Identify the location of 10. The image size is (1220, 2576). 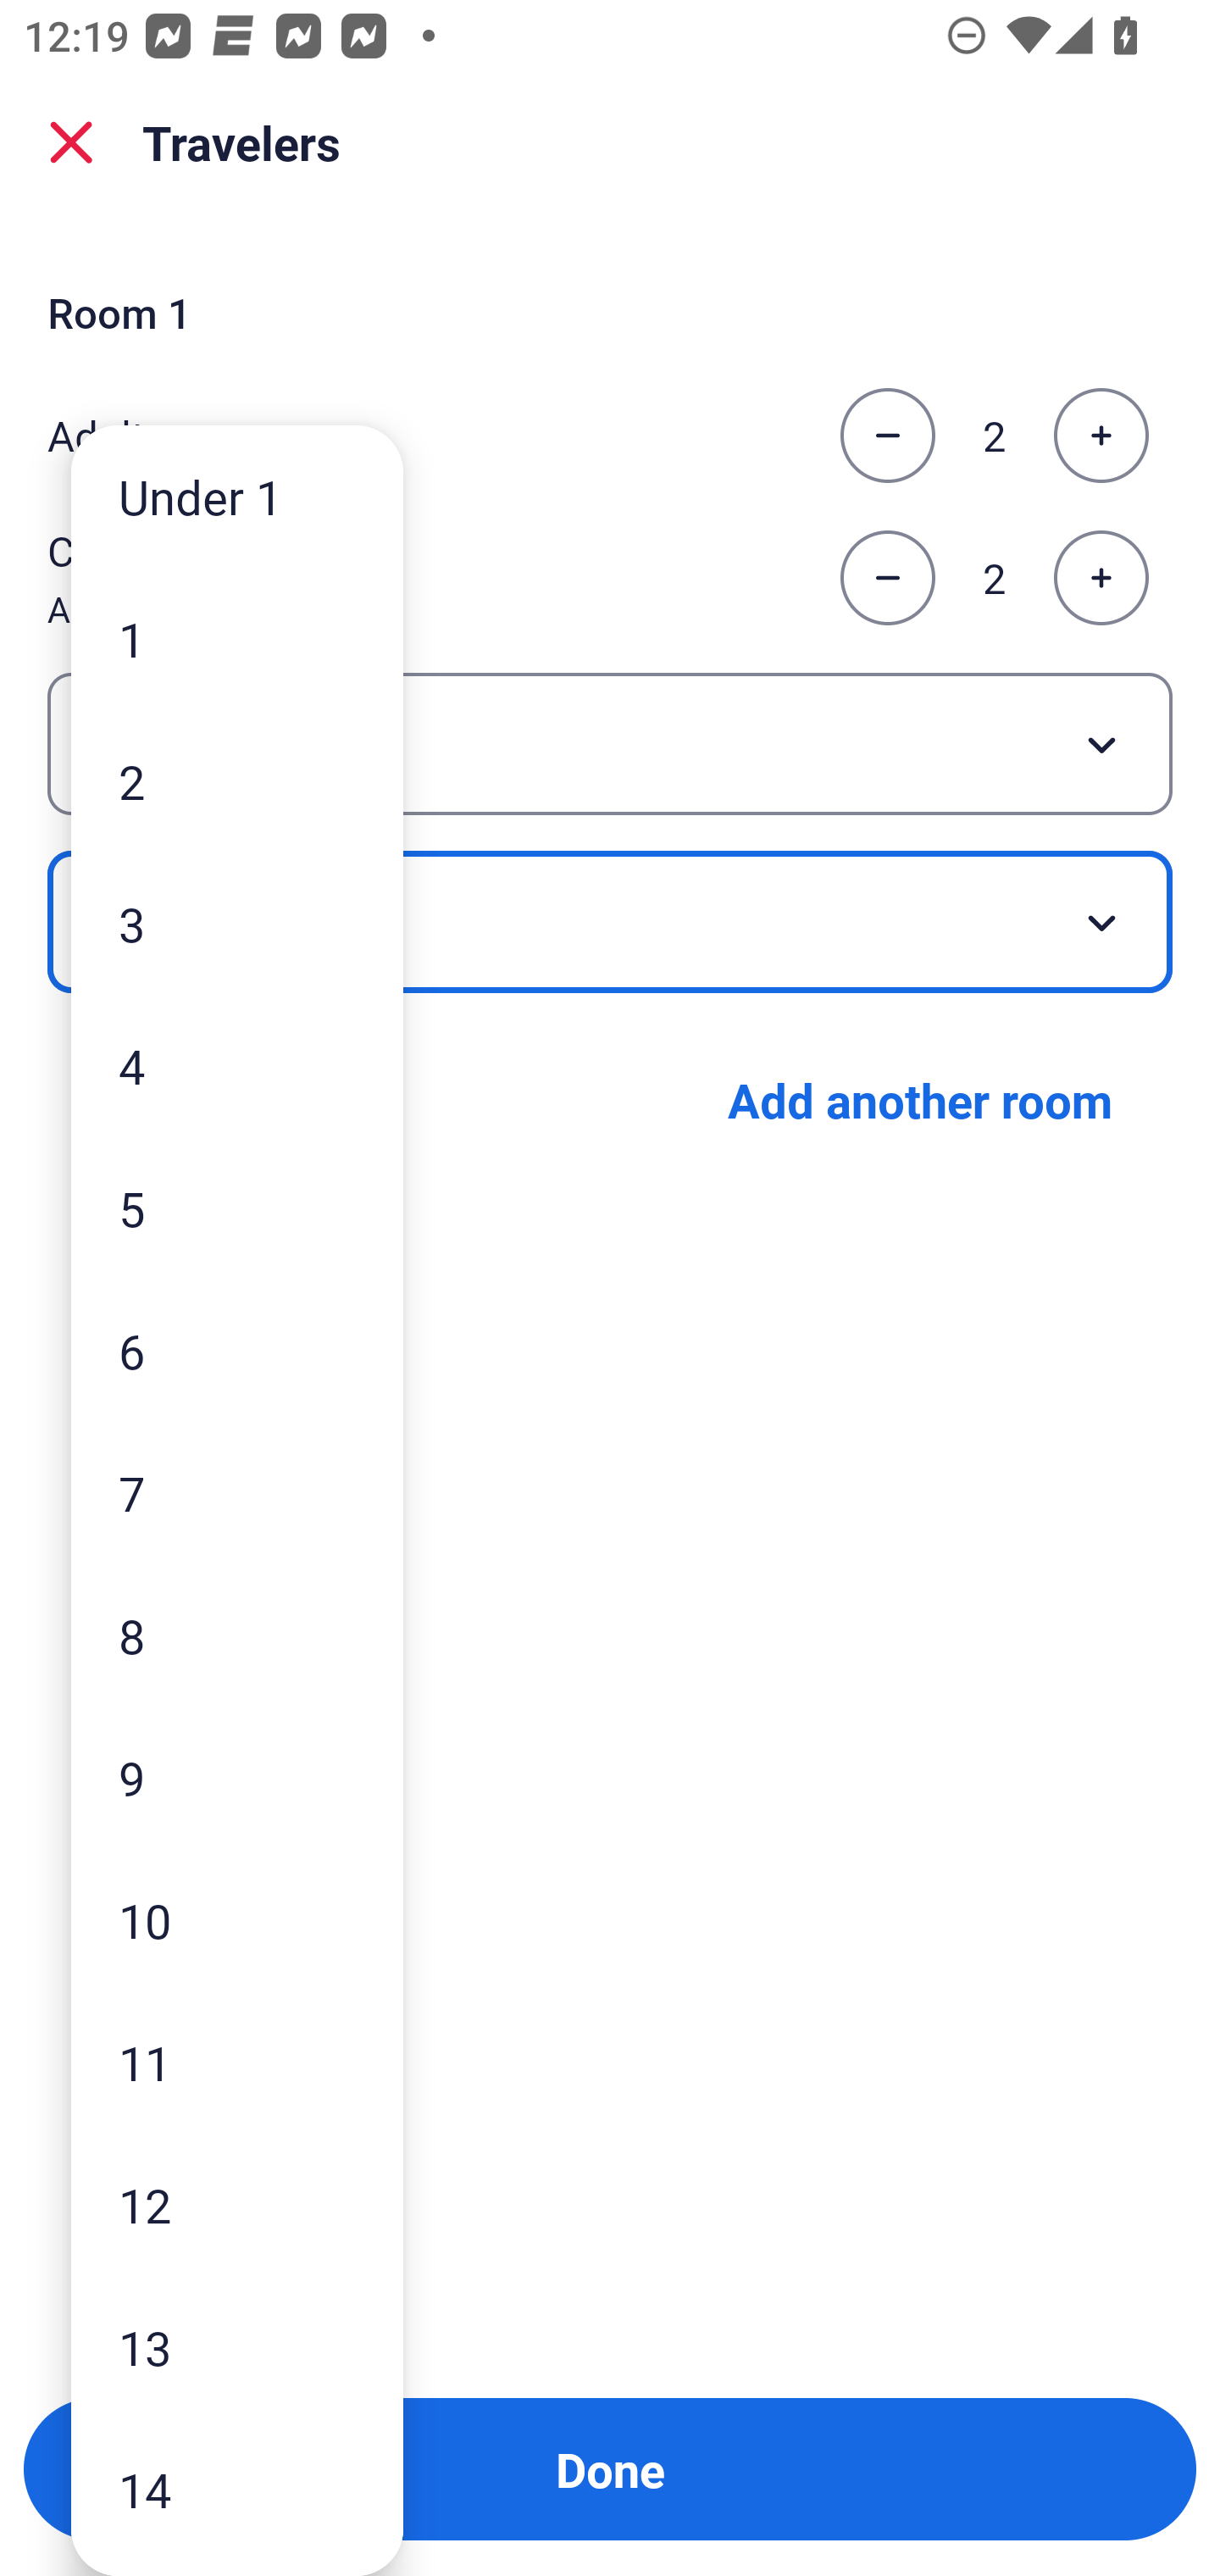
(237, 1920).